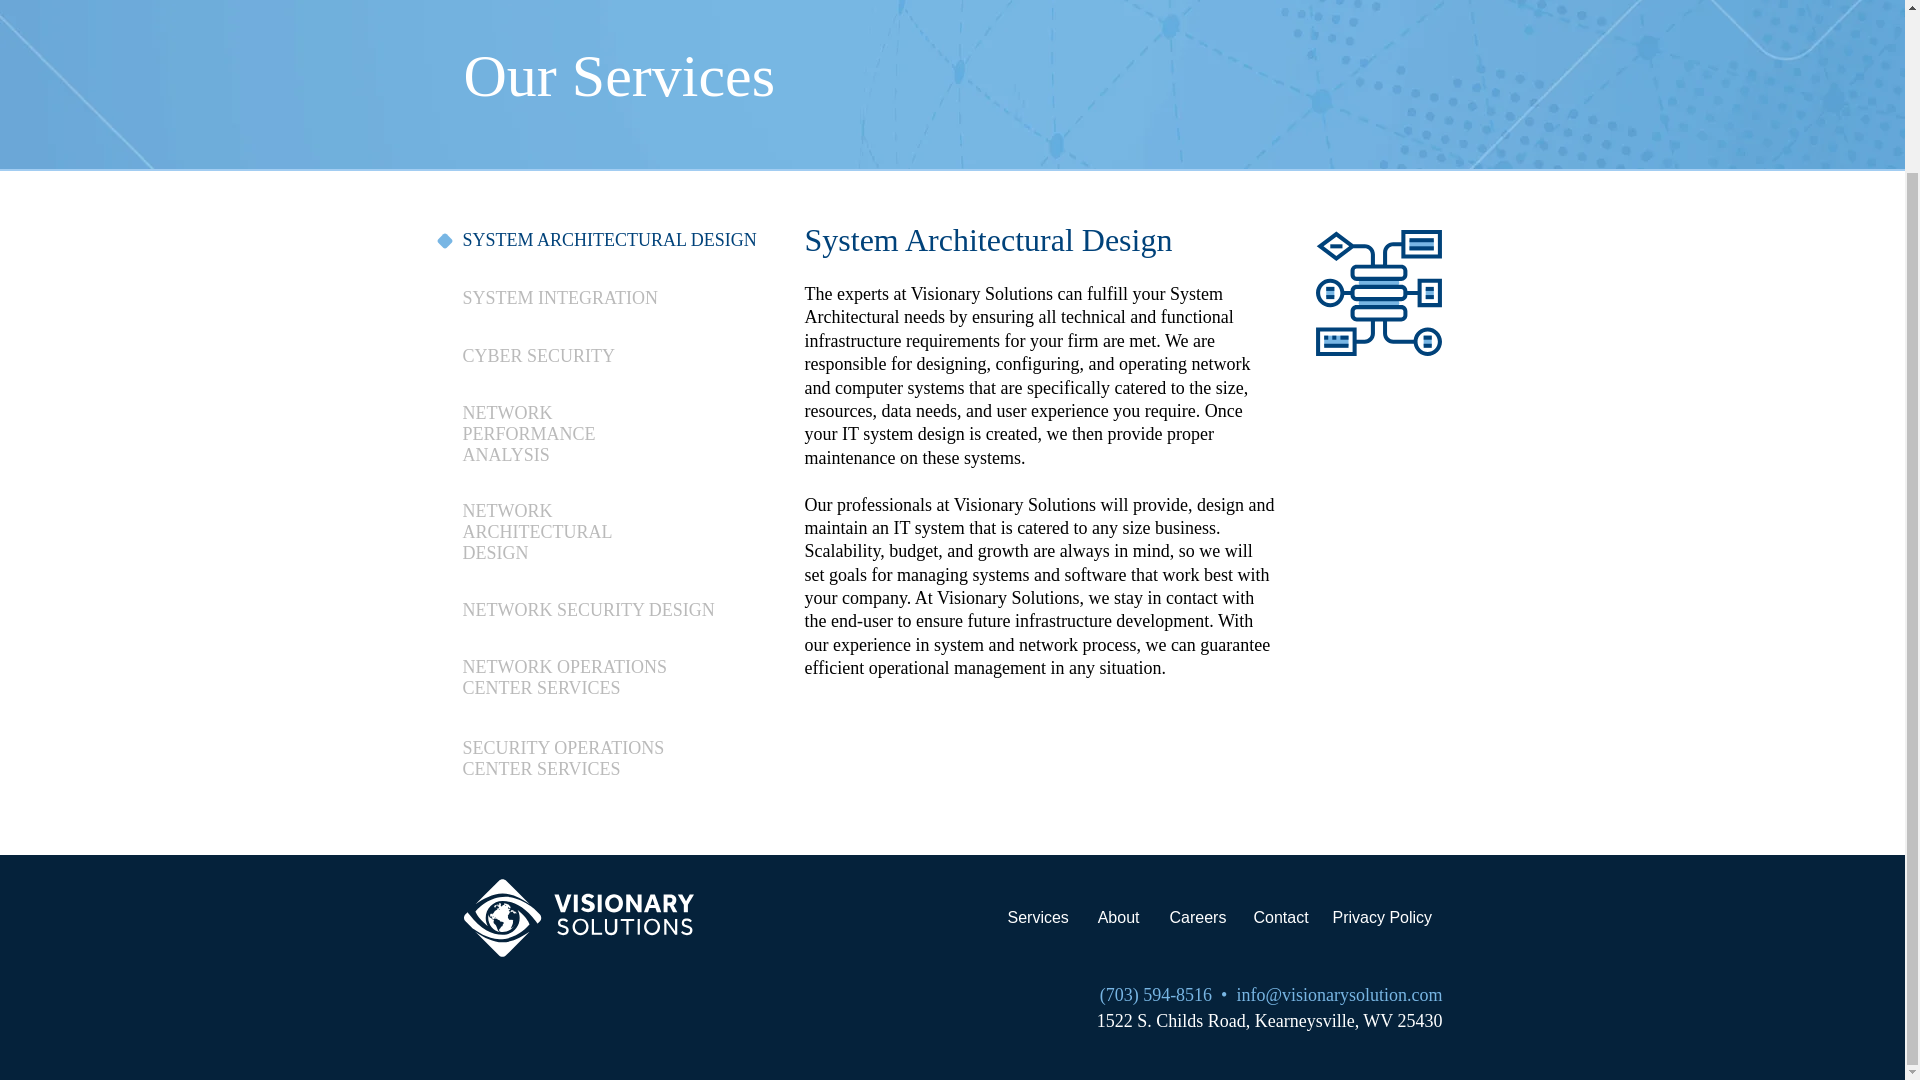 The height and width of the screenshot is (1080, 1920). What do you see at coordinates (536, 532) in the screenshot?
I see `NETWORK ARCHITECTURAL DESIGN` at bounding box center [536, 532].